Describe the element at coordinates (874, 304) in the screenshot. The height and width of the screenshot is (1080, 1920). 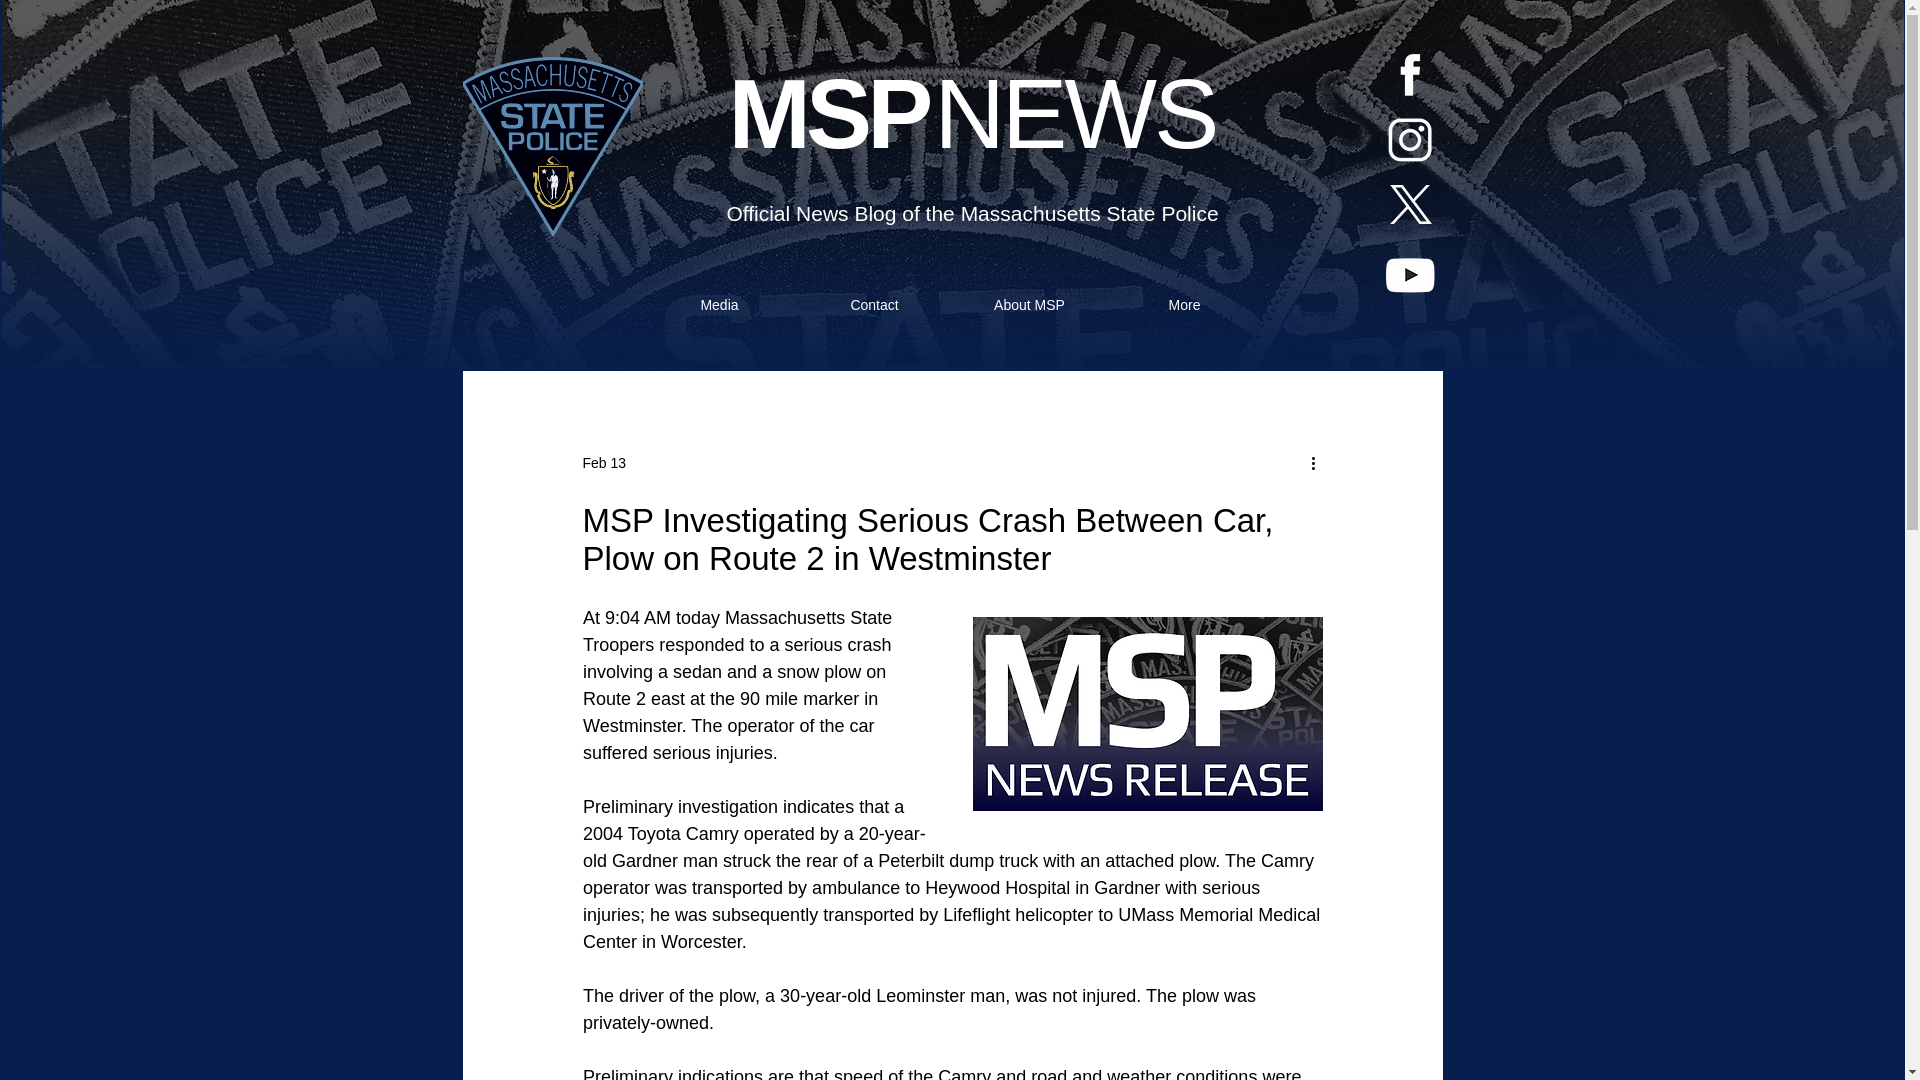
I see `Contact` at that location.